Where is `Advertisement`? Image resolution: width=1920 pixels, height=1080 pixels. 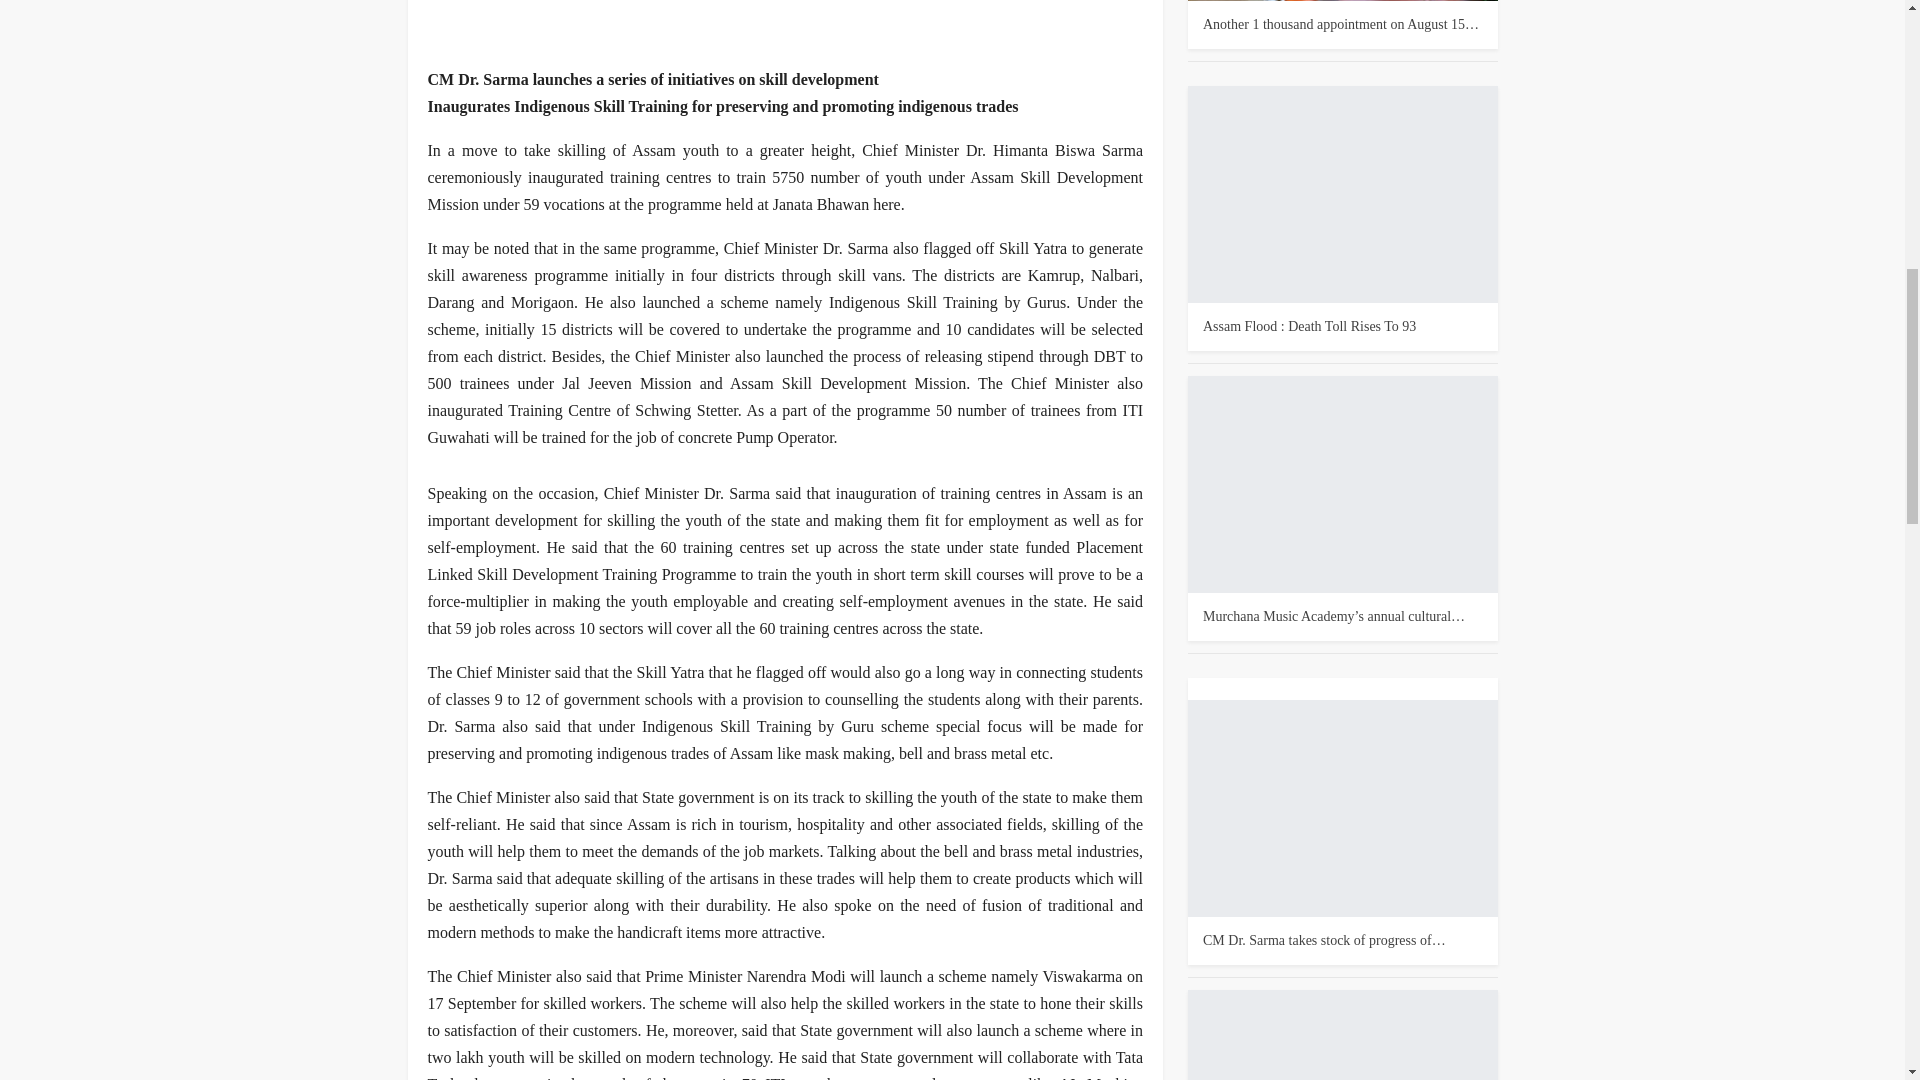
Advertisement is located at coordinates (786, 27).